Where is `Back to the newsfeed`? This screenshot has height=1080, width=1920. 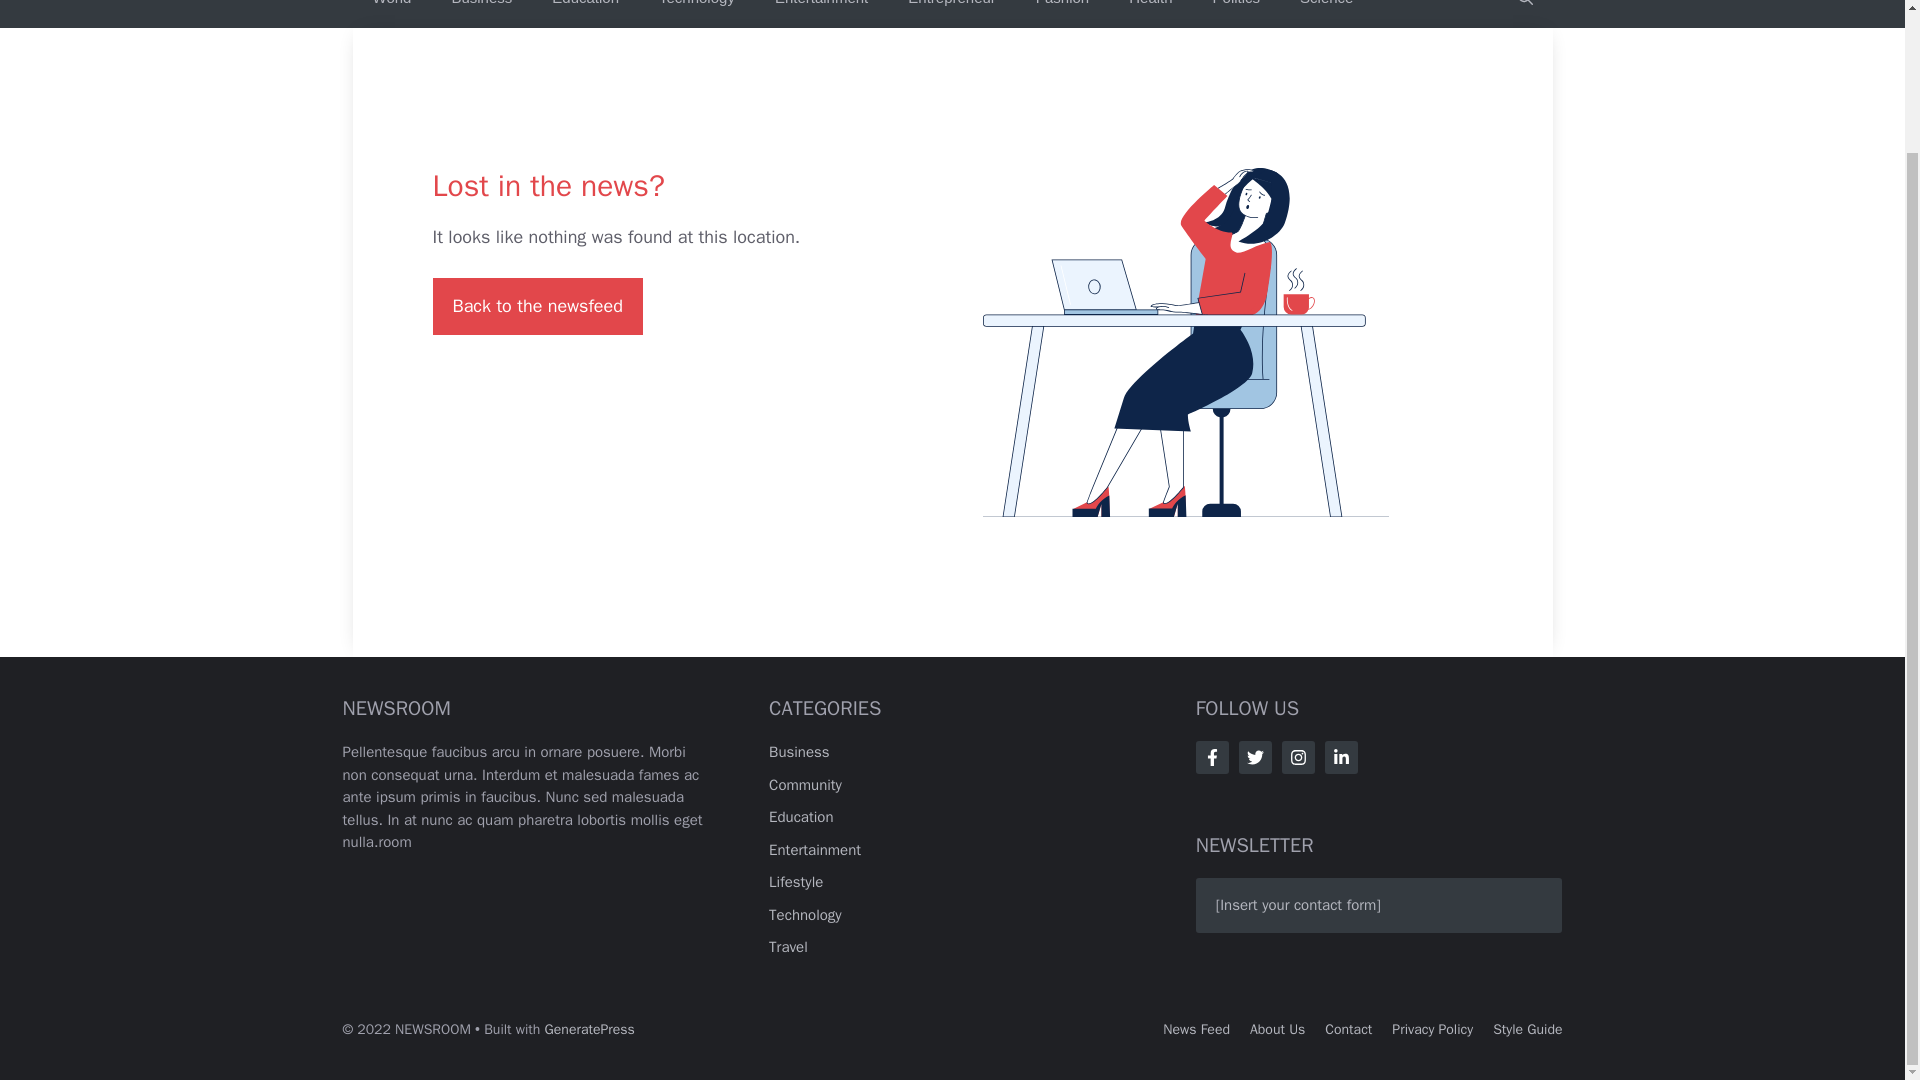
Back to the newsfeed is located at coordinates (536, 306).